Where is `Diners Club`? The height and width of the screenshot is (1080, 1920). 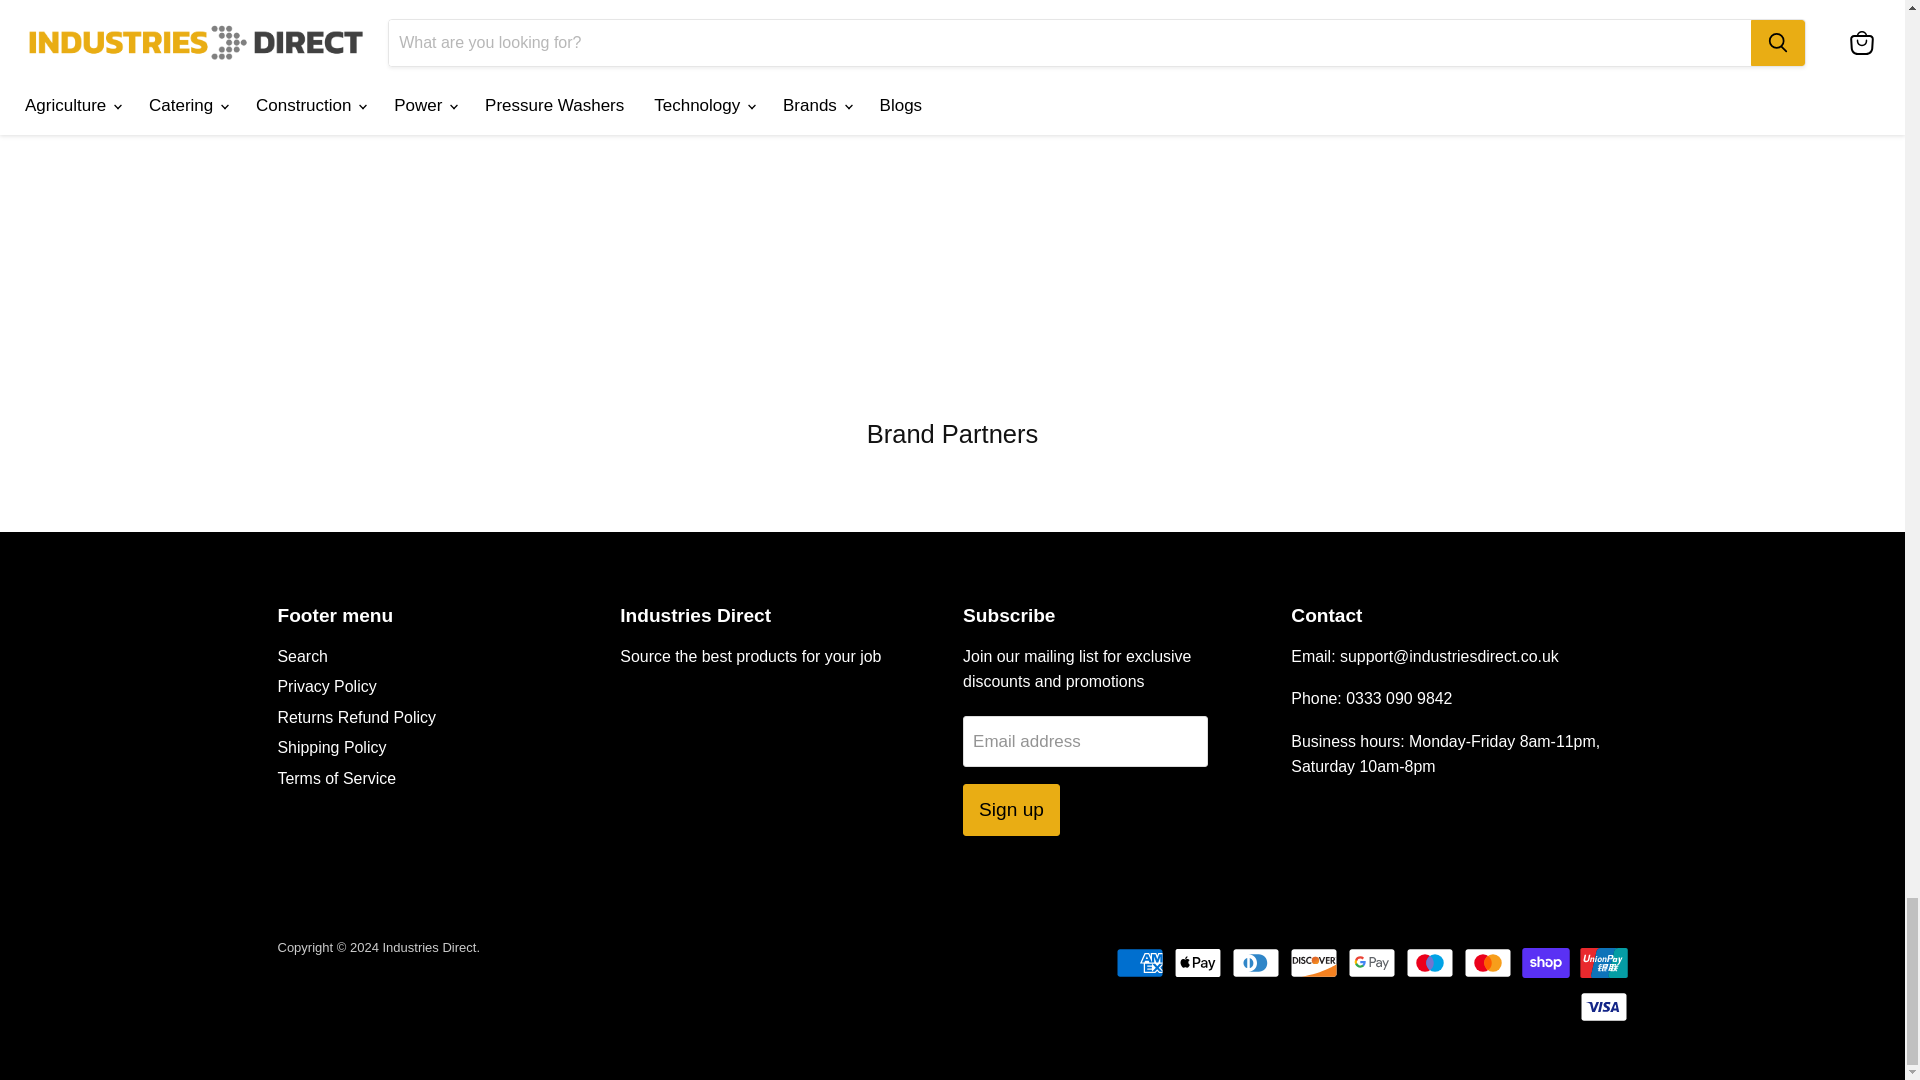 Diners Club is located at coordinates (1256, 963).